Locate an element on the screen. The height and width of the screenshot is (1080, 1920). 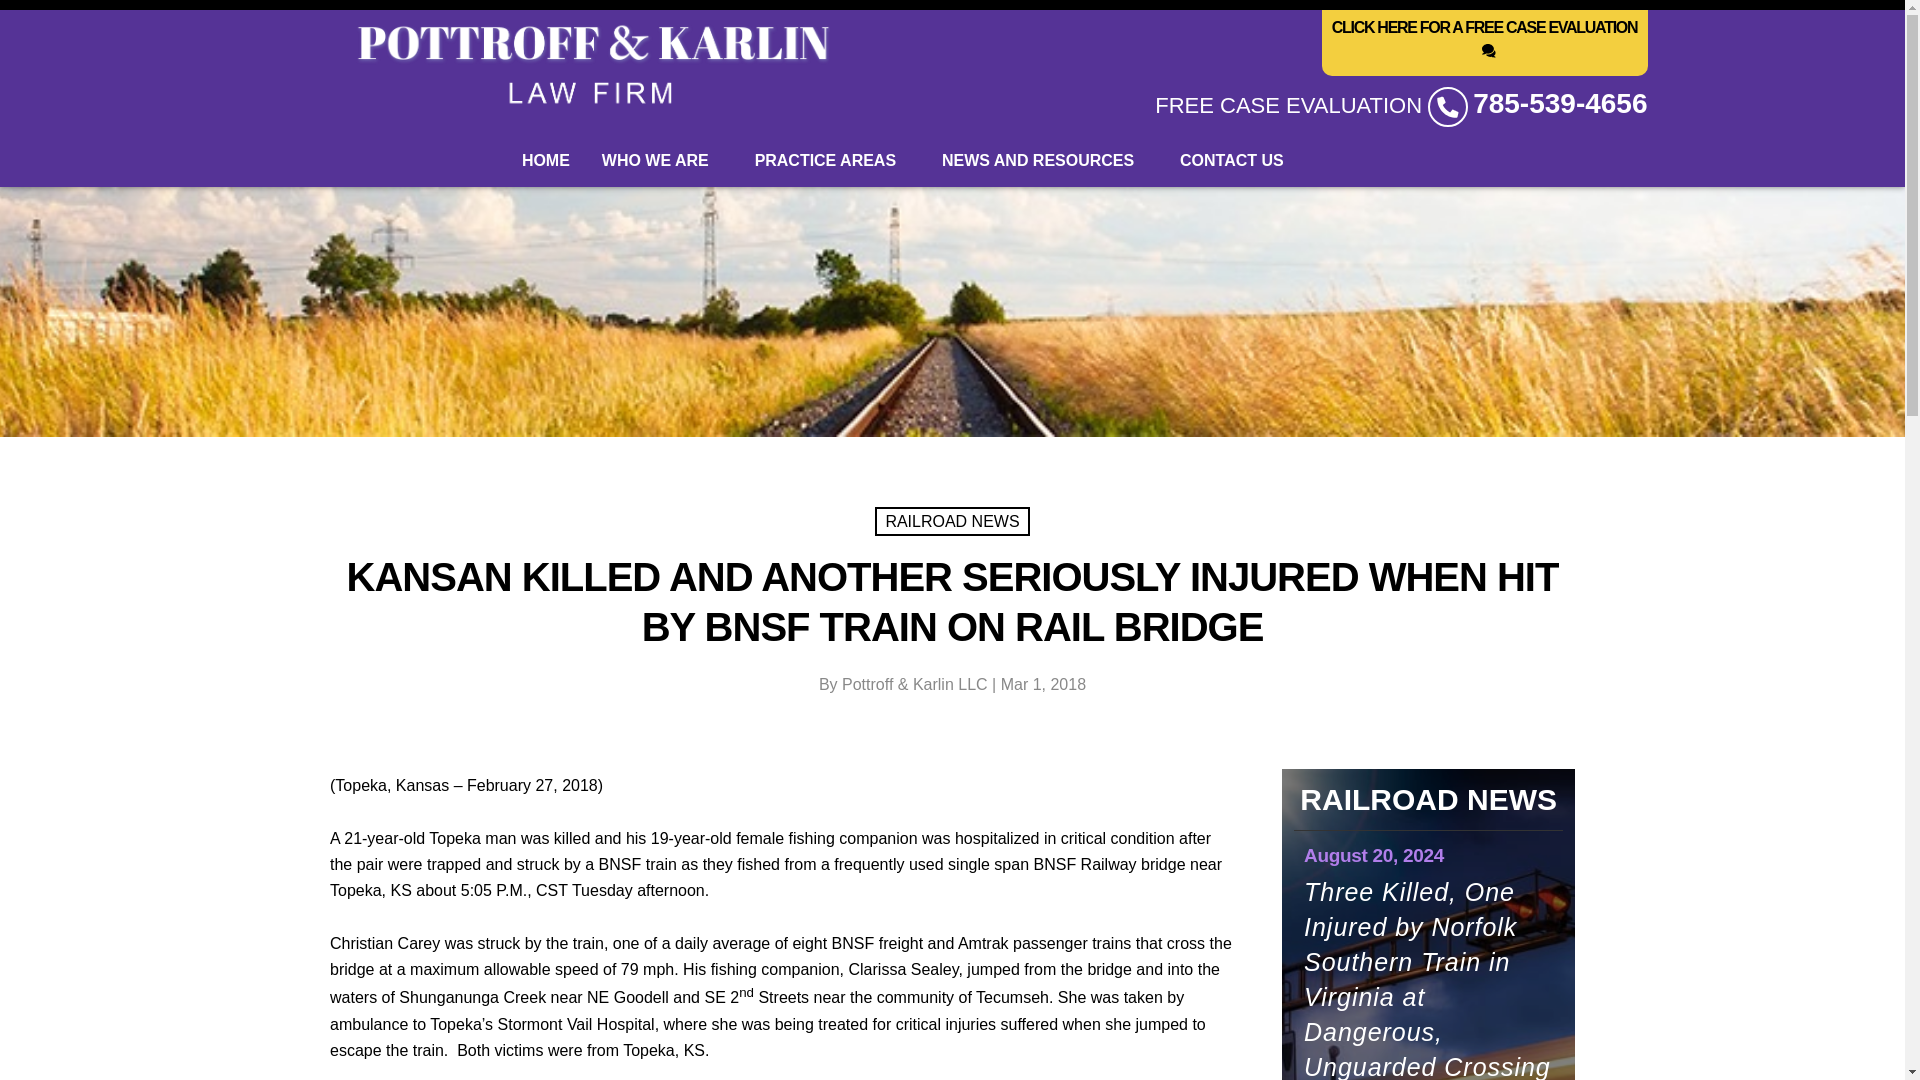
785-539-4656 is located at coordinates (1560, 103).